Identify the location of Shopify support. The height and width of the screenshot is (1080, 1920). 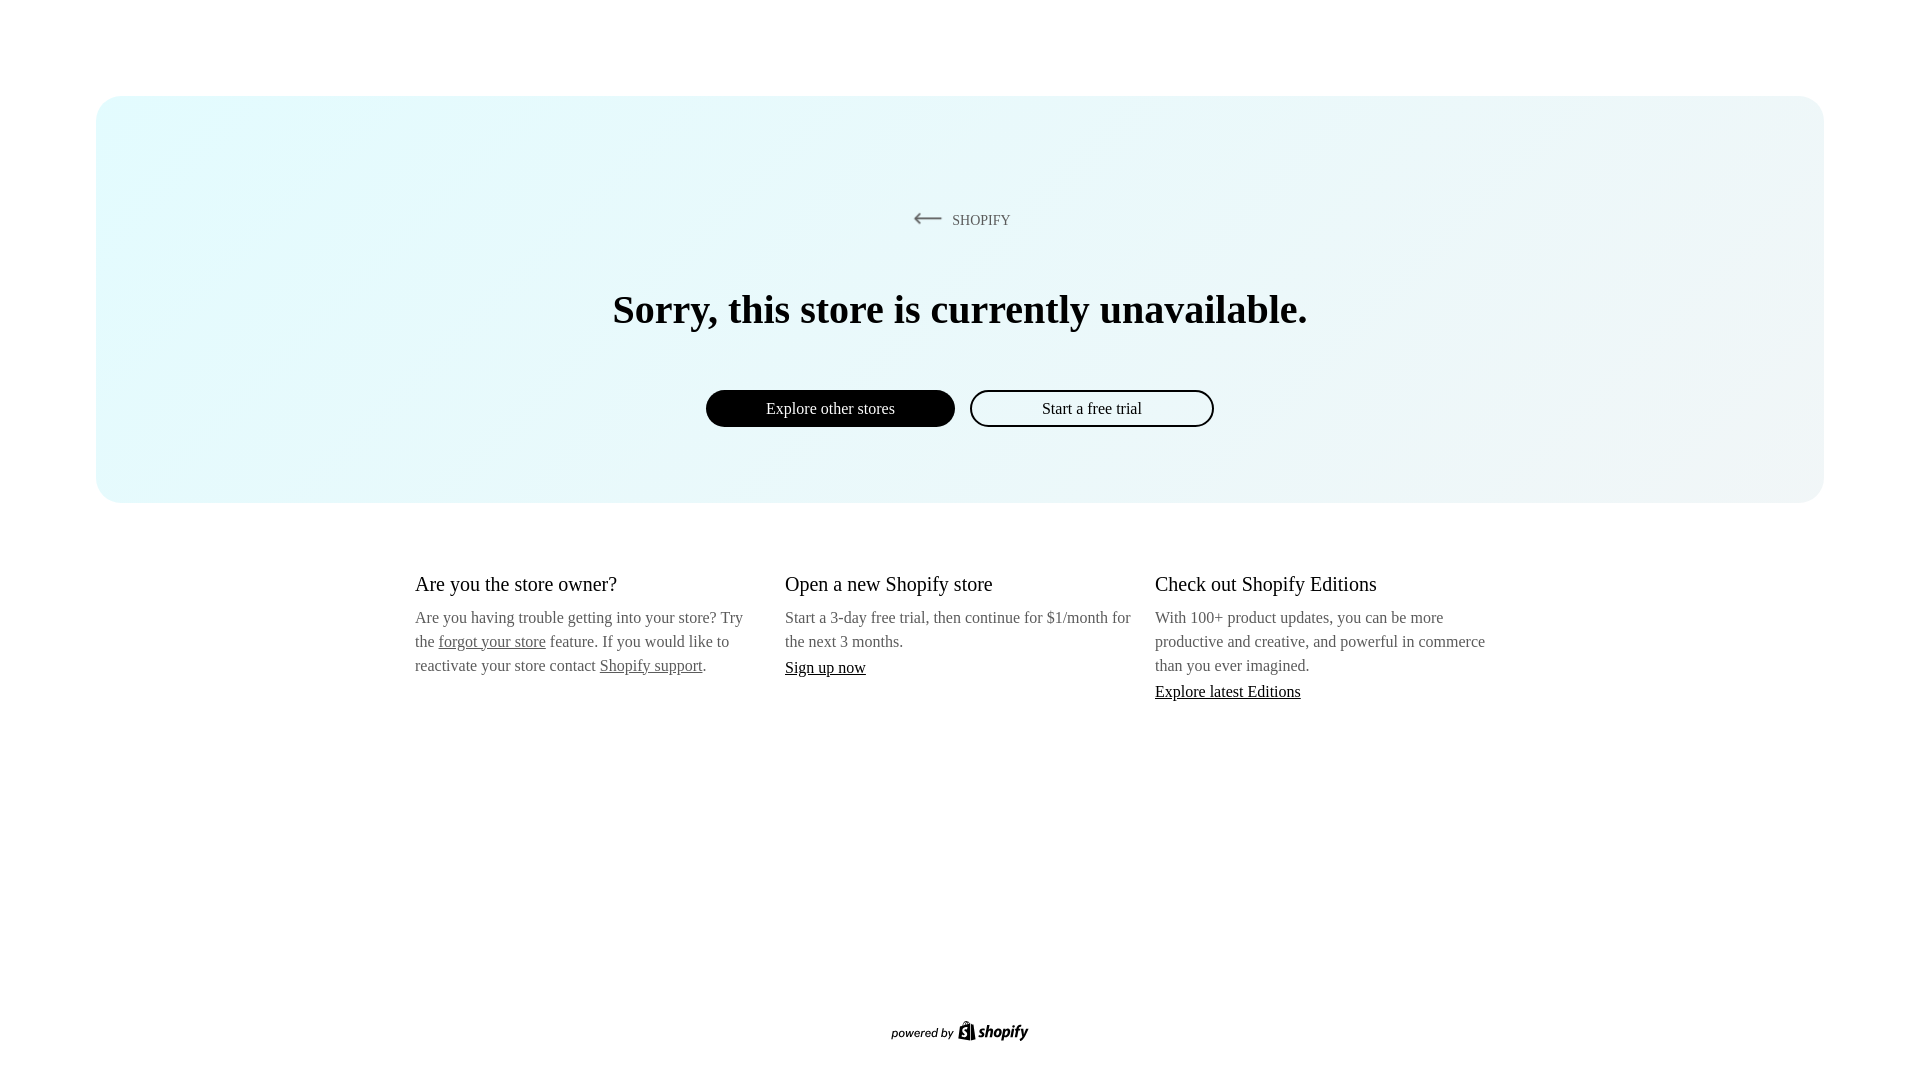
(650, 664).